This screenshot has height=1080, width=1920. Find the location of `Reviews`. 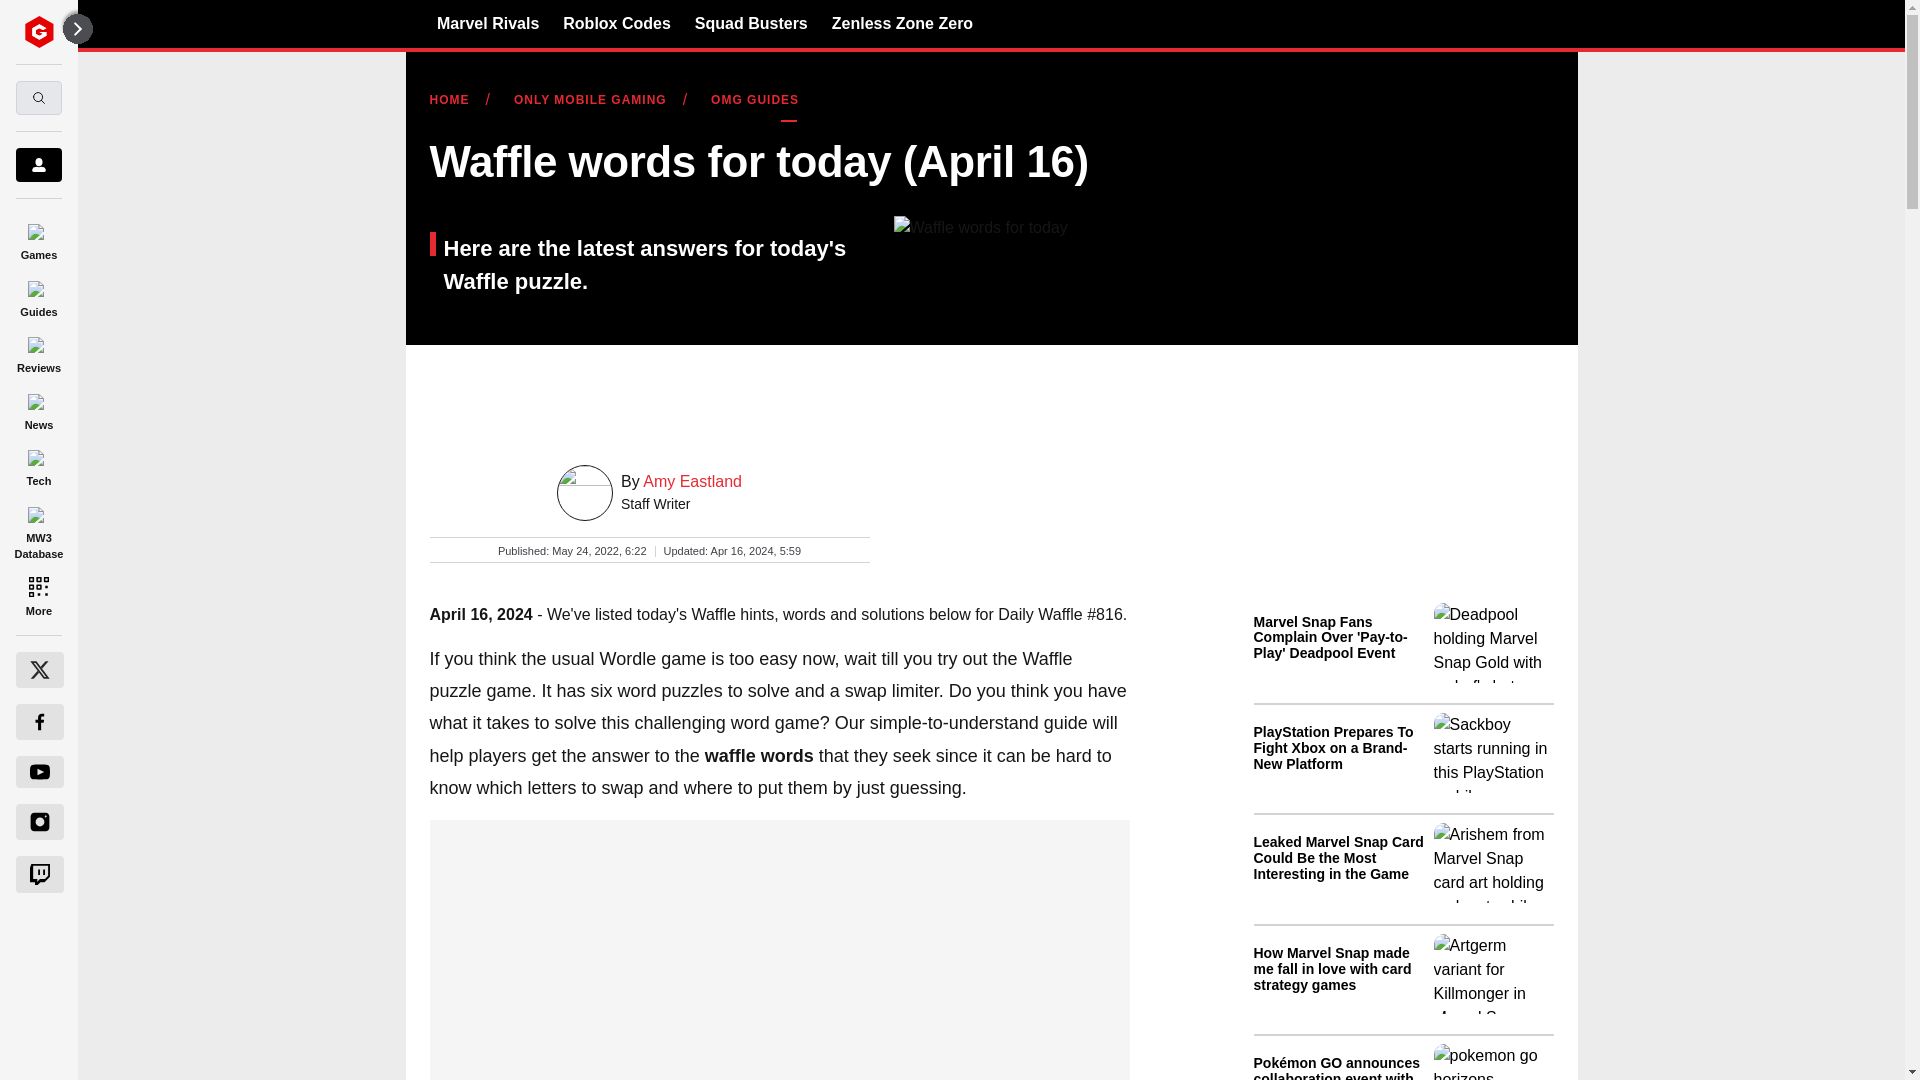

Reviews is located at coordinates (38, 352).